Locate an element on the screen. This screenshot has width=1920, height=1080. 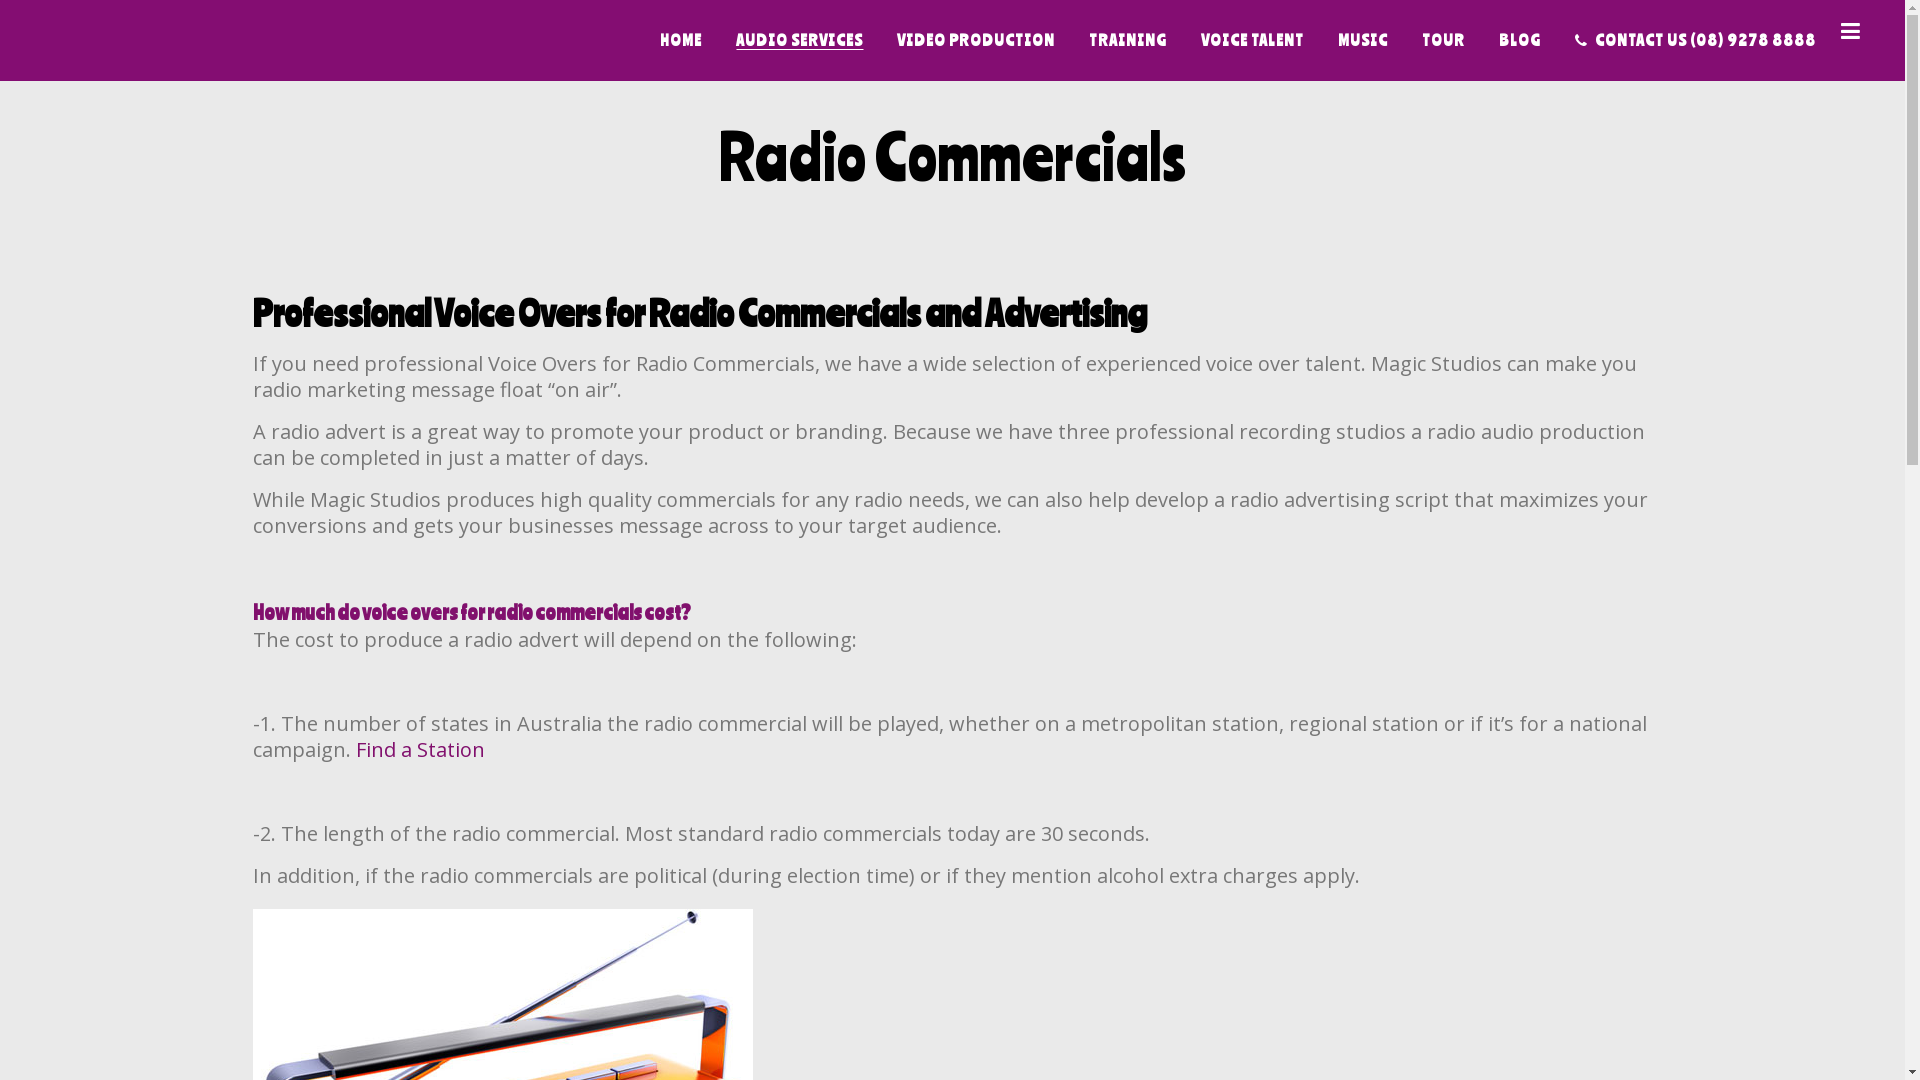
CONTACT US (08) 9278 8888 is located at coordinates (1696, 40).